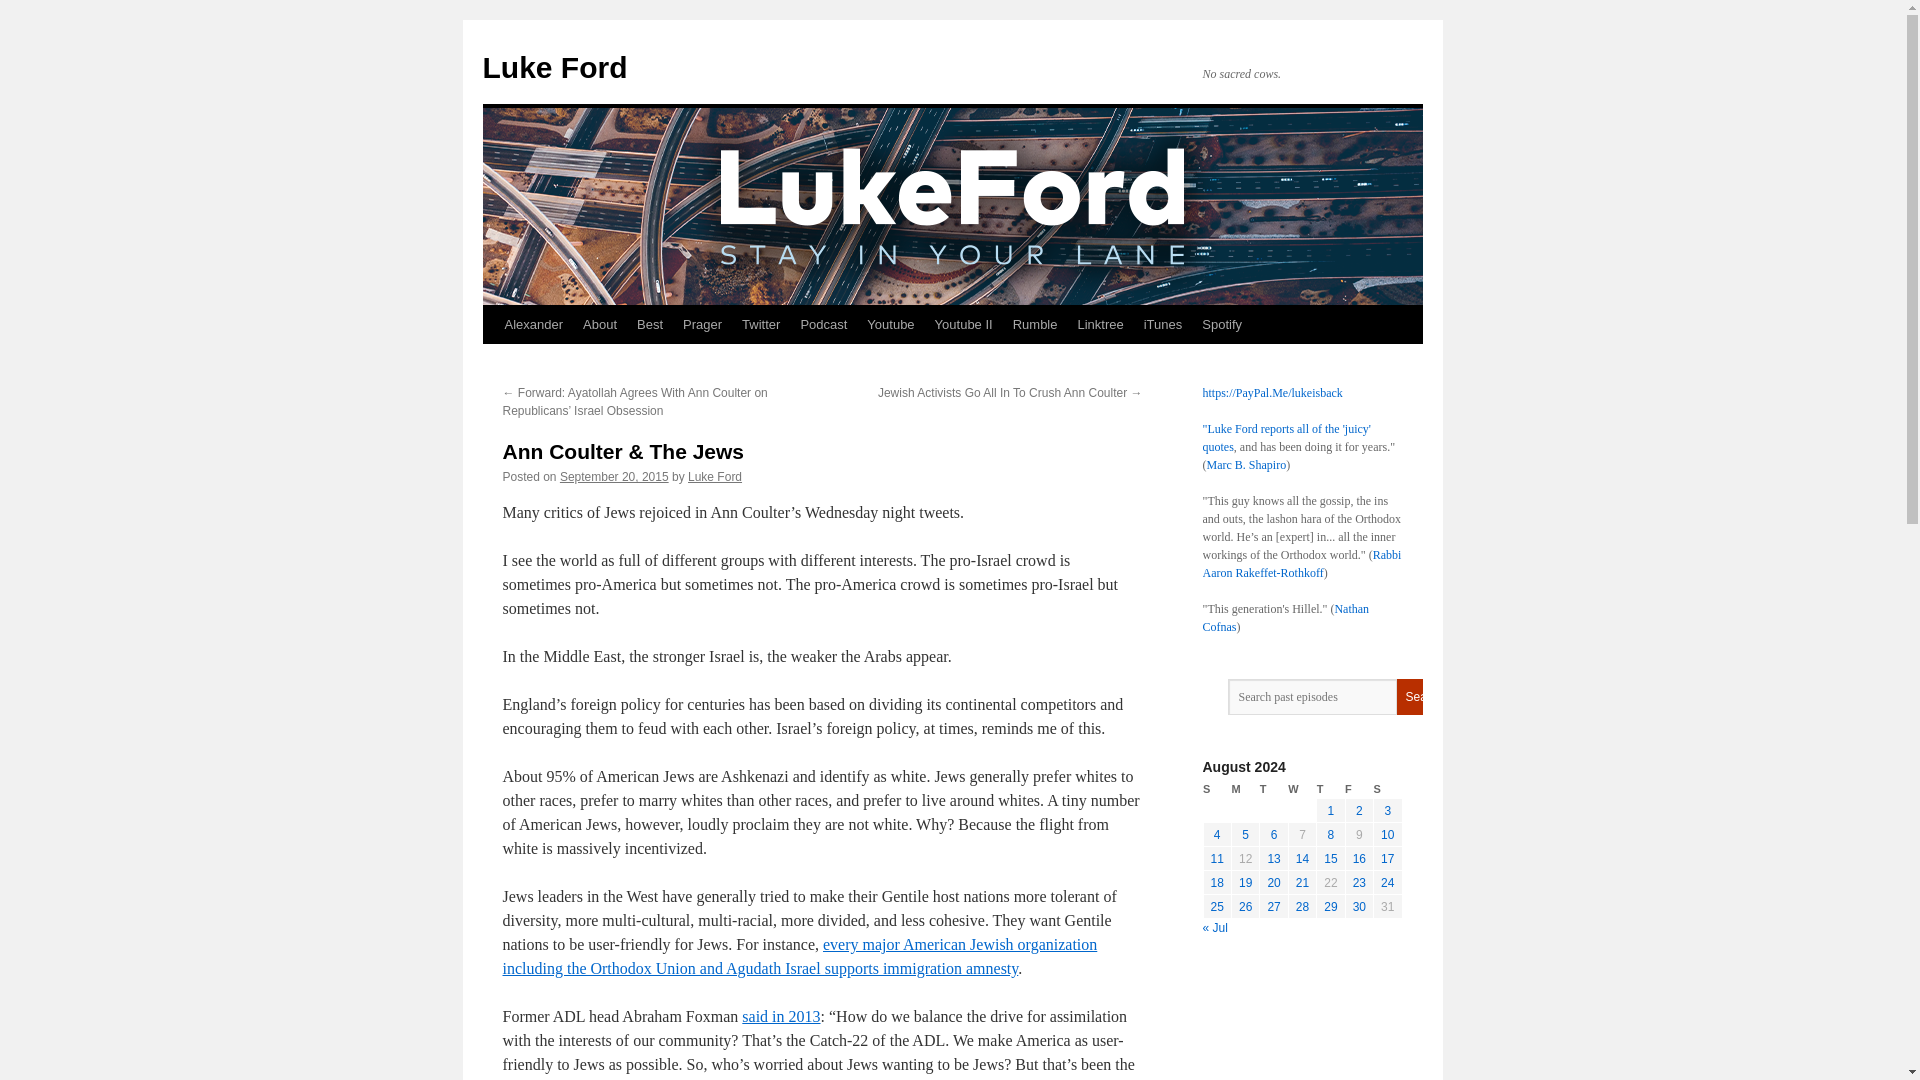  Describe the element at coordinates (1423, 696) in the screenshot. I see `Search` at that location.